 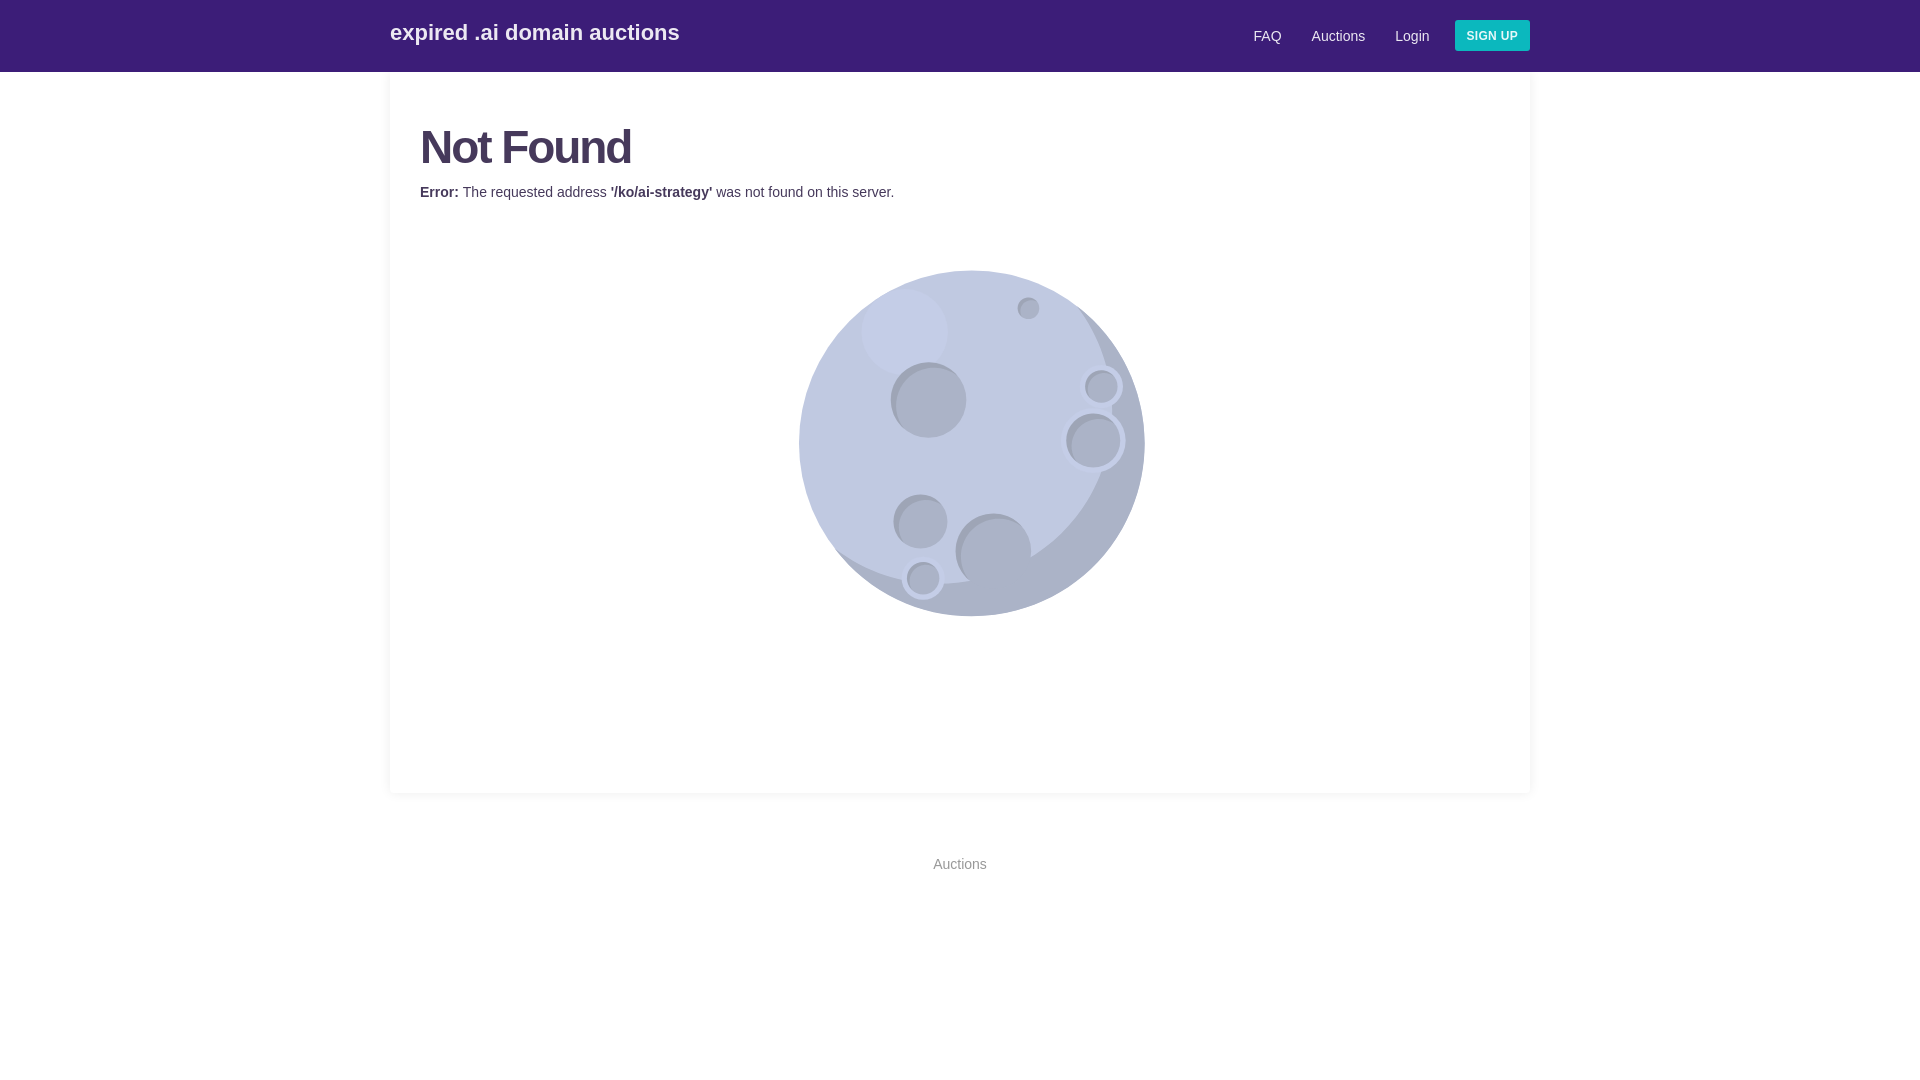 I want to click on Auctions, so click(x=960, y=864).